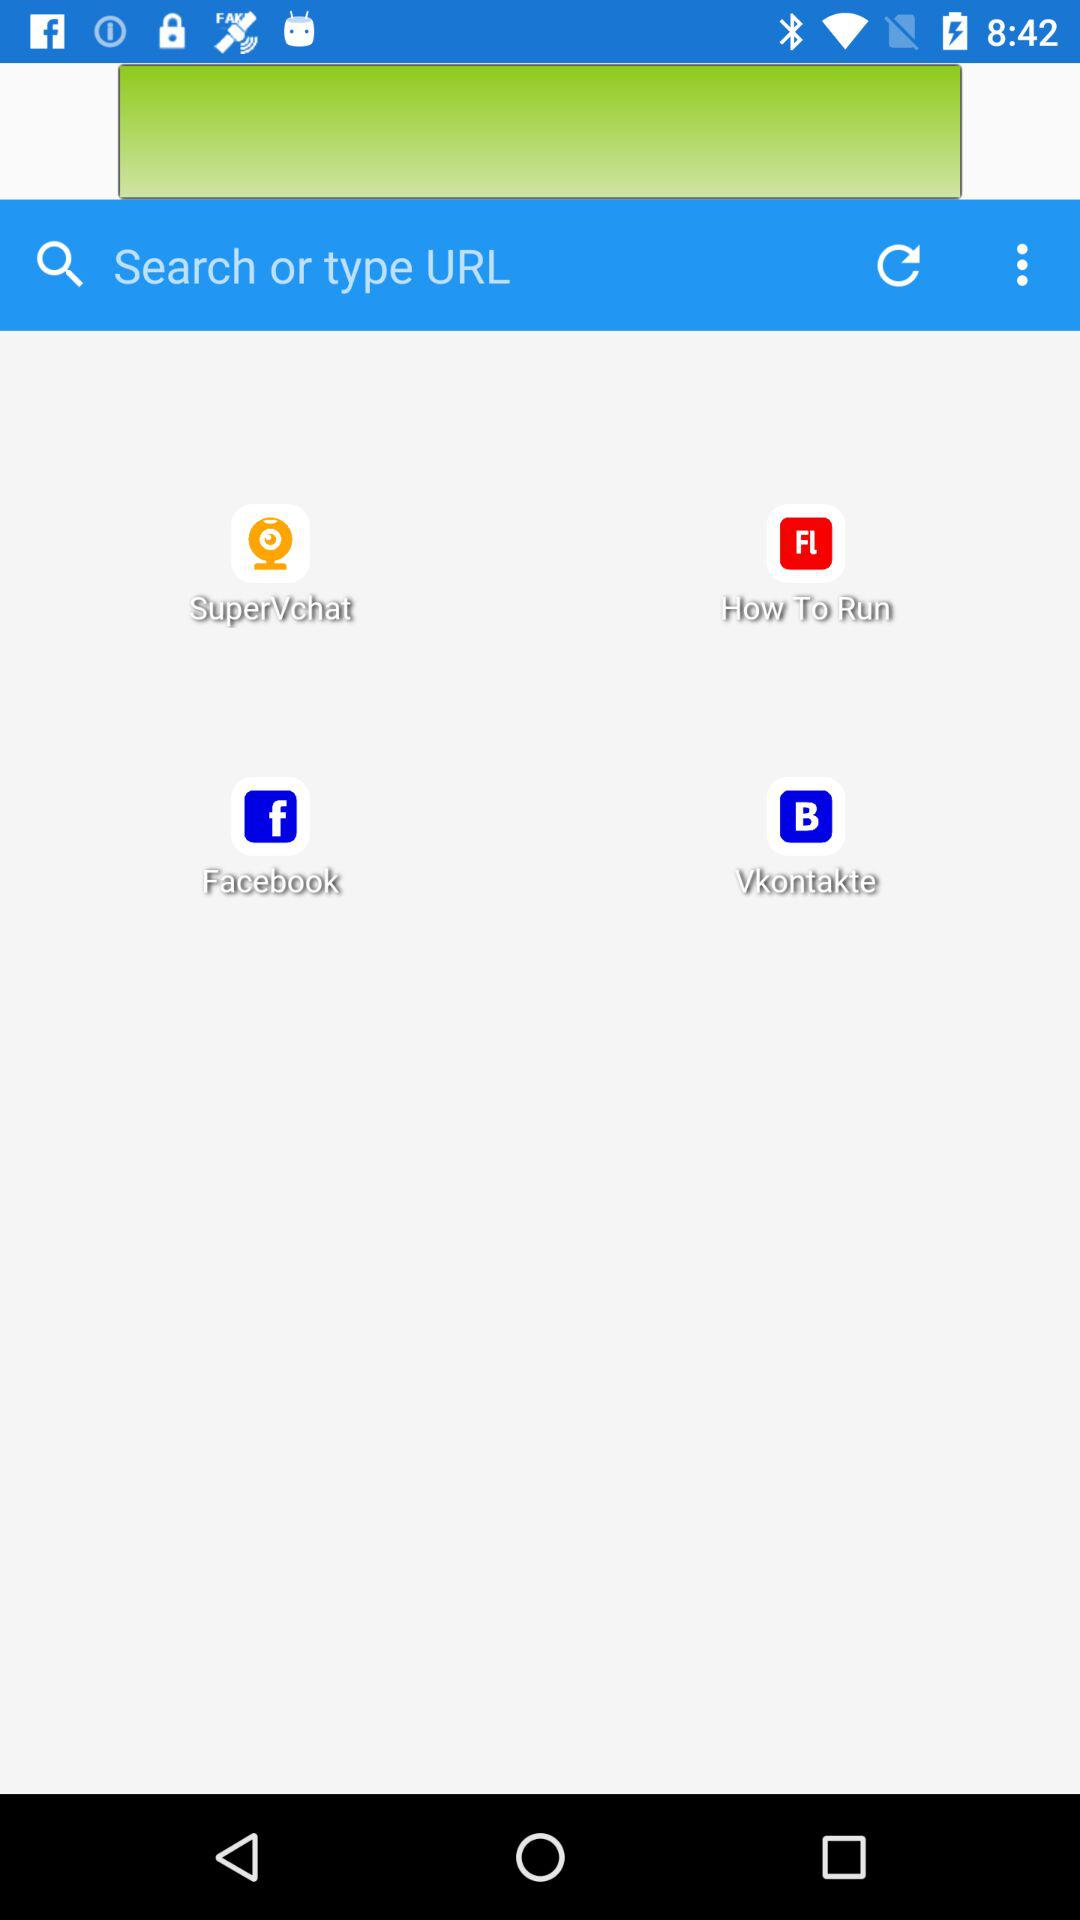 This screenshot has width=1080, height=1920. Describe the element at coordinates (461, 265) in the screenshot. I see `switch the search option` at that location.